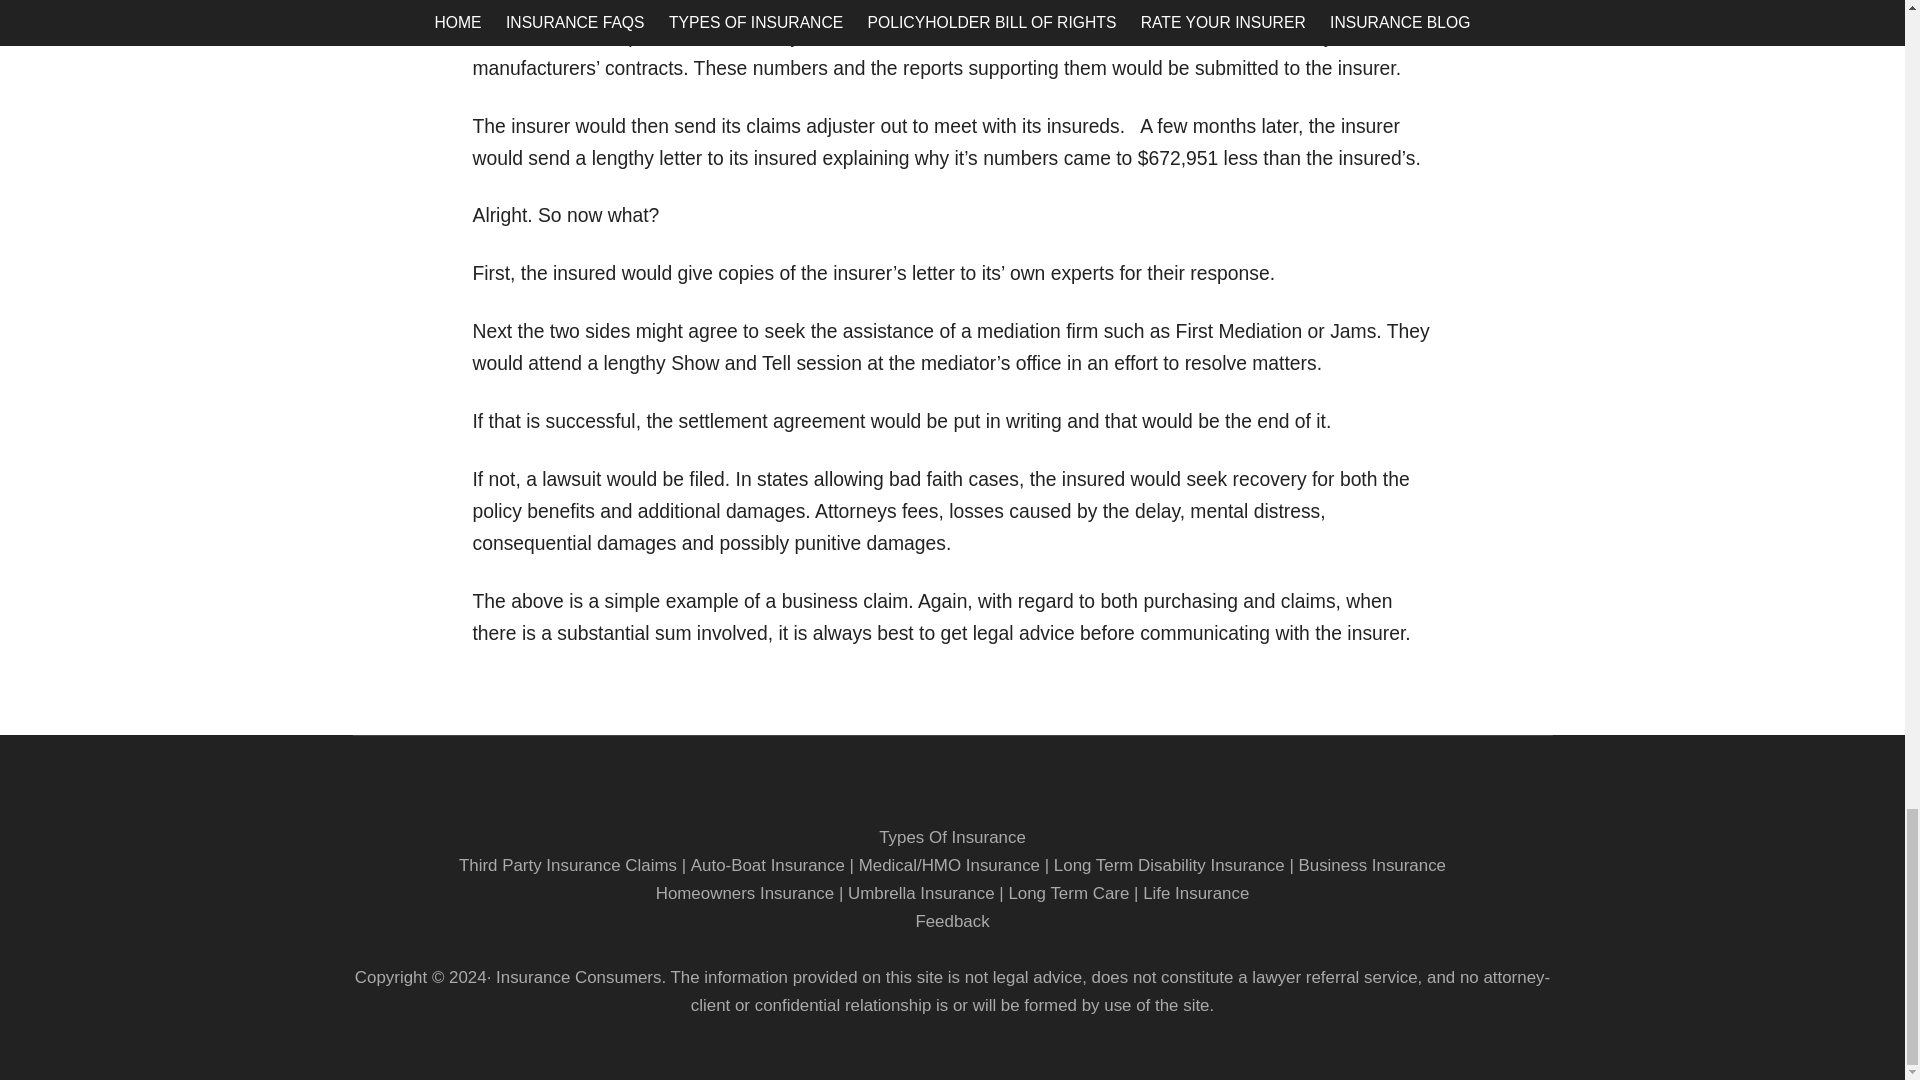  I want to click on Third Party Insurance Claims, so click(568, 865).